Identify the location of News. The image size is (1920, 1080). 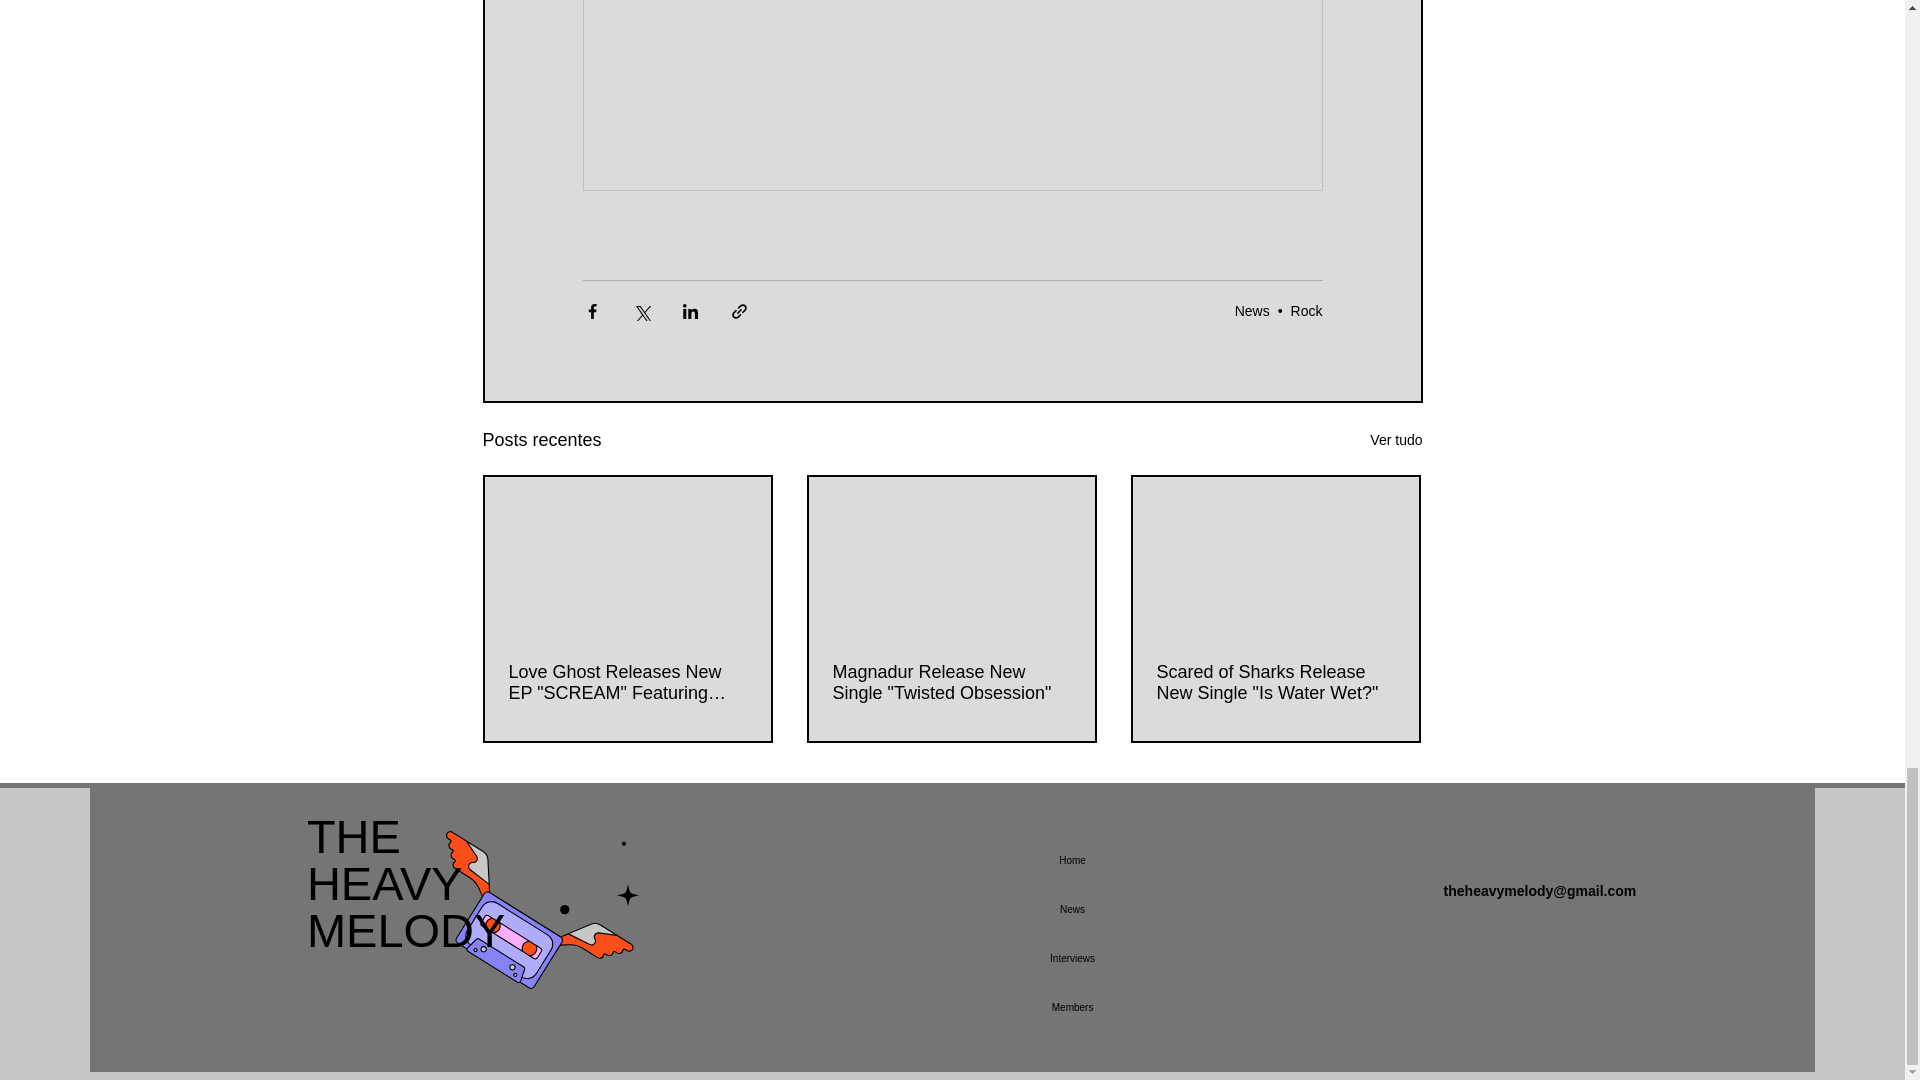
(1306, 310).